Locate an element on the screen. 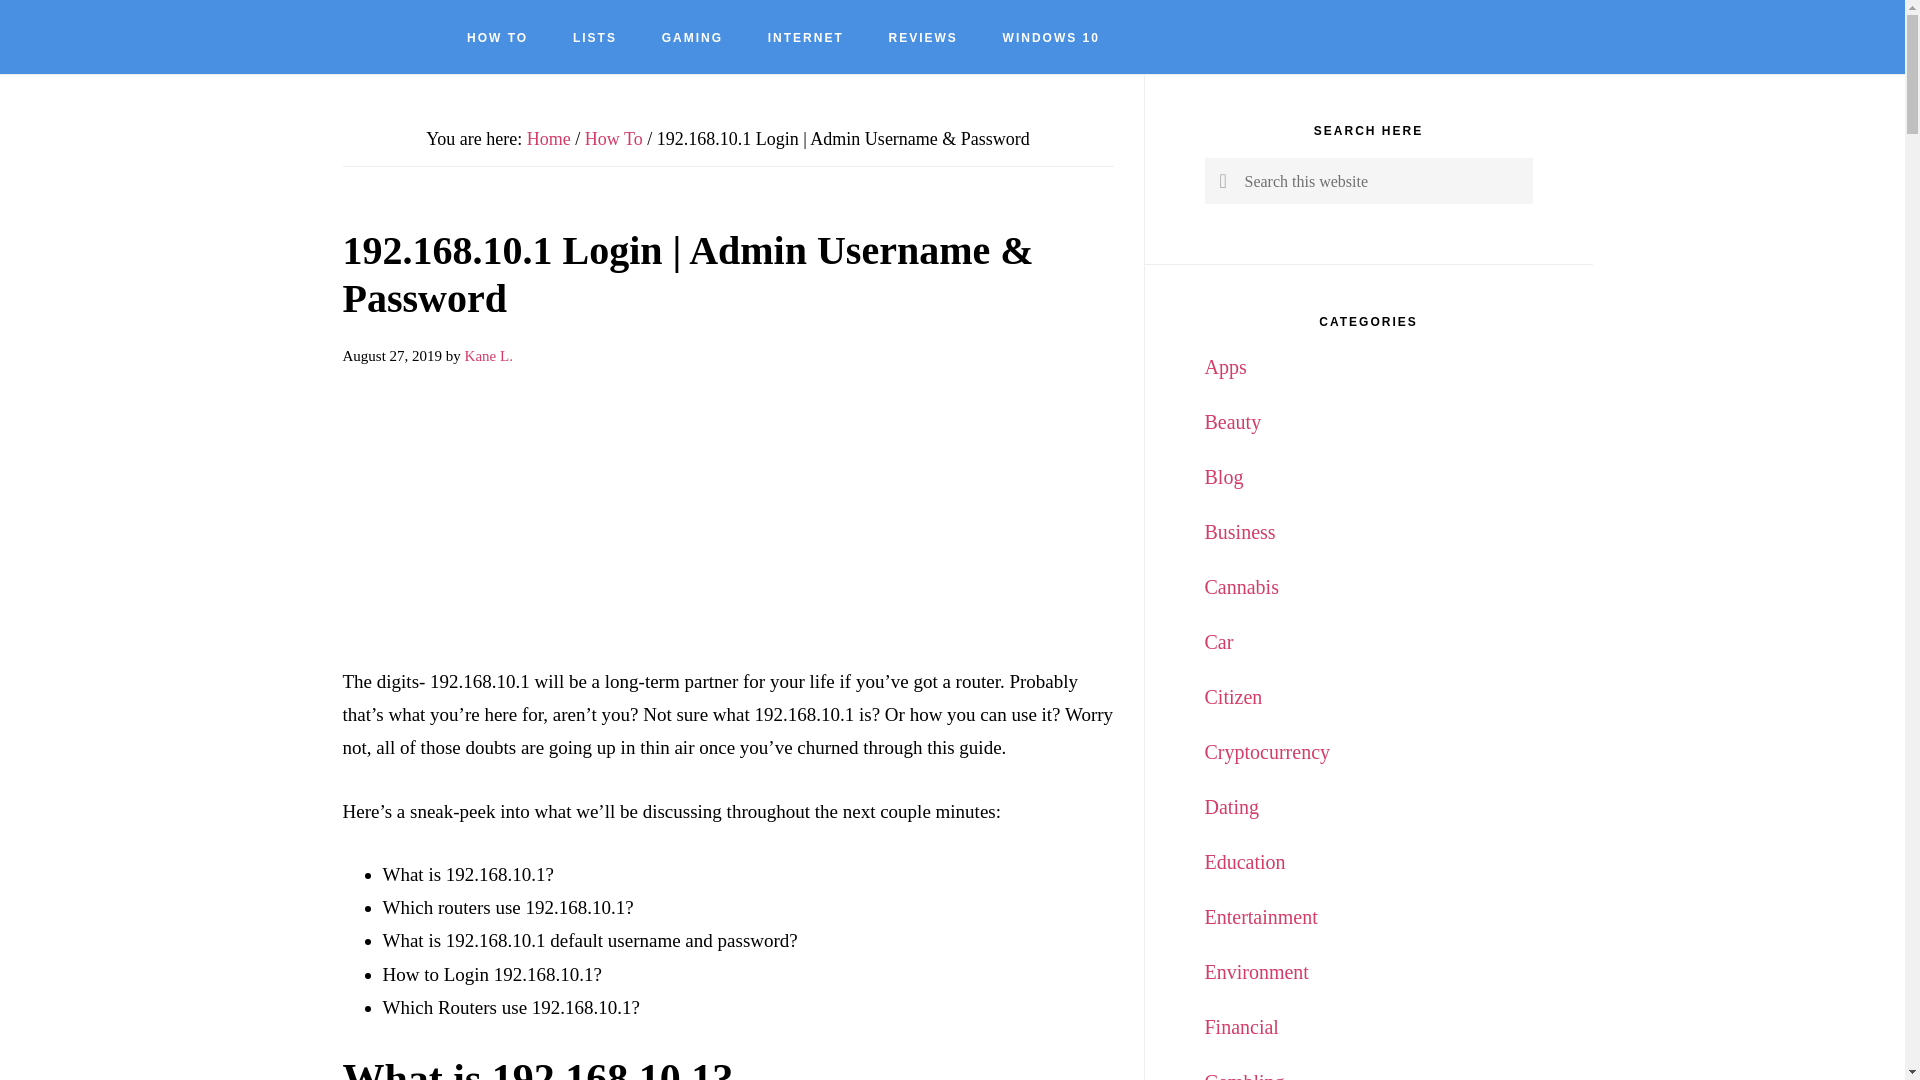 Image resolution: width=1920 pixels, height=1080 pixels. Kane L. is located at coordinates (488, 355).